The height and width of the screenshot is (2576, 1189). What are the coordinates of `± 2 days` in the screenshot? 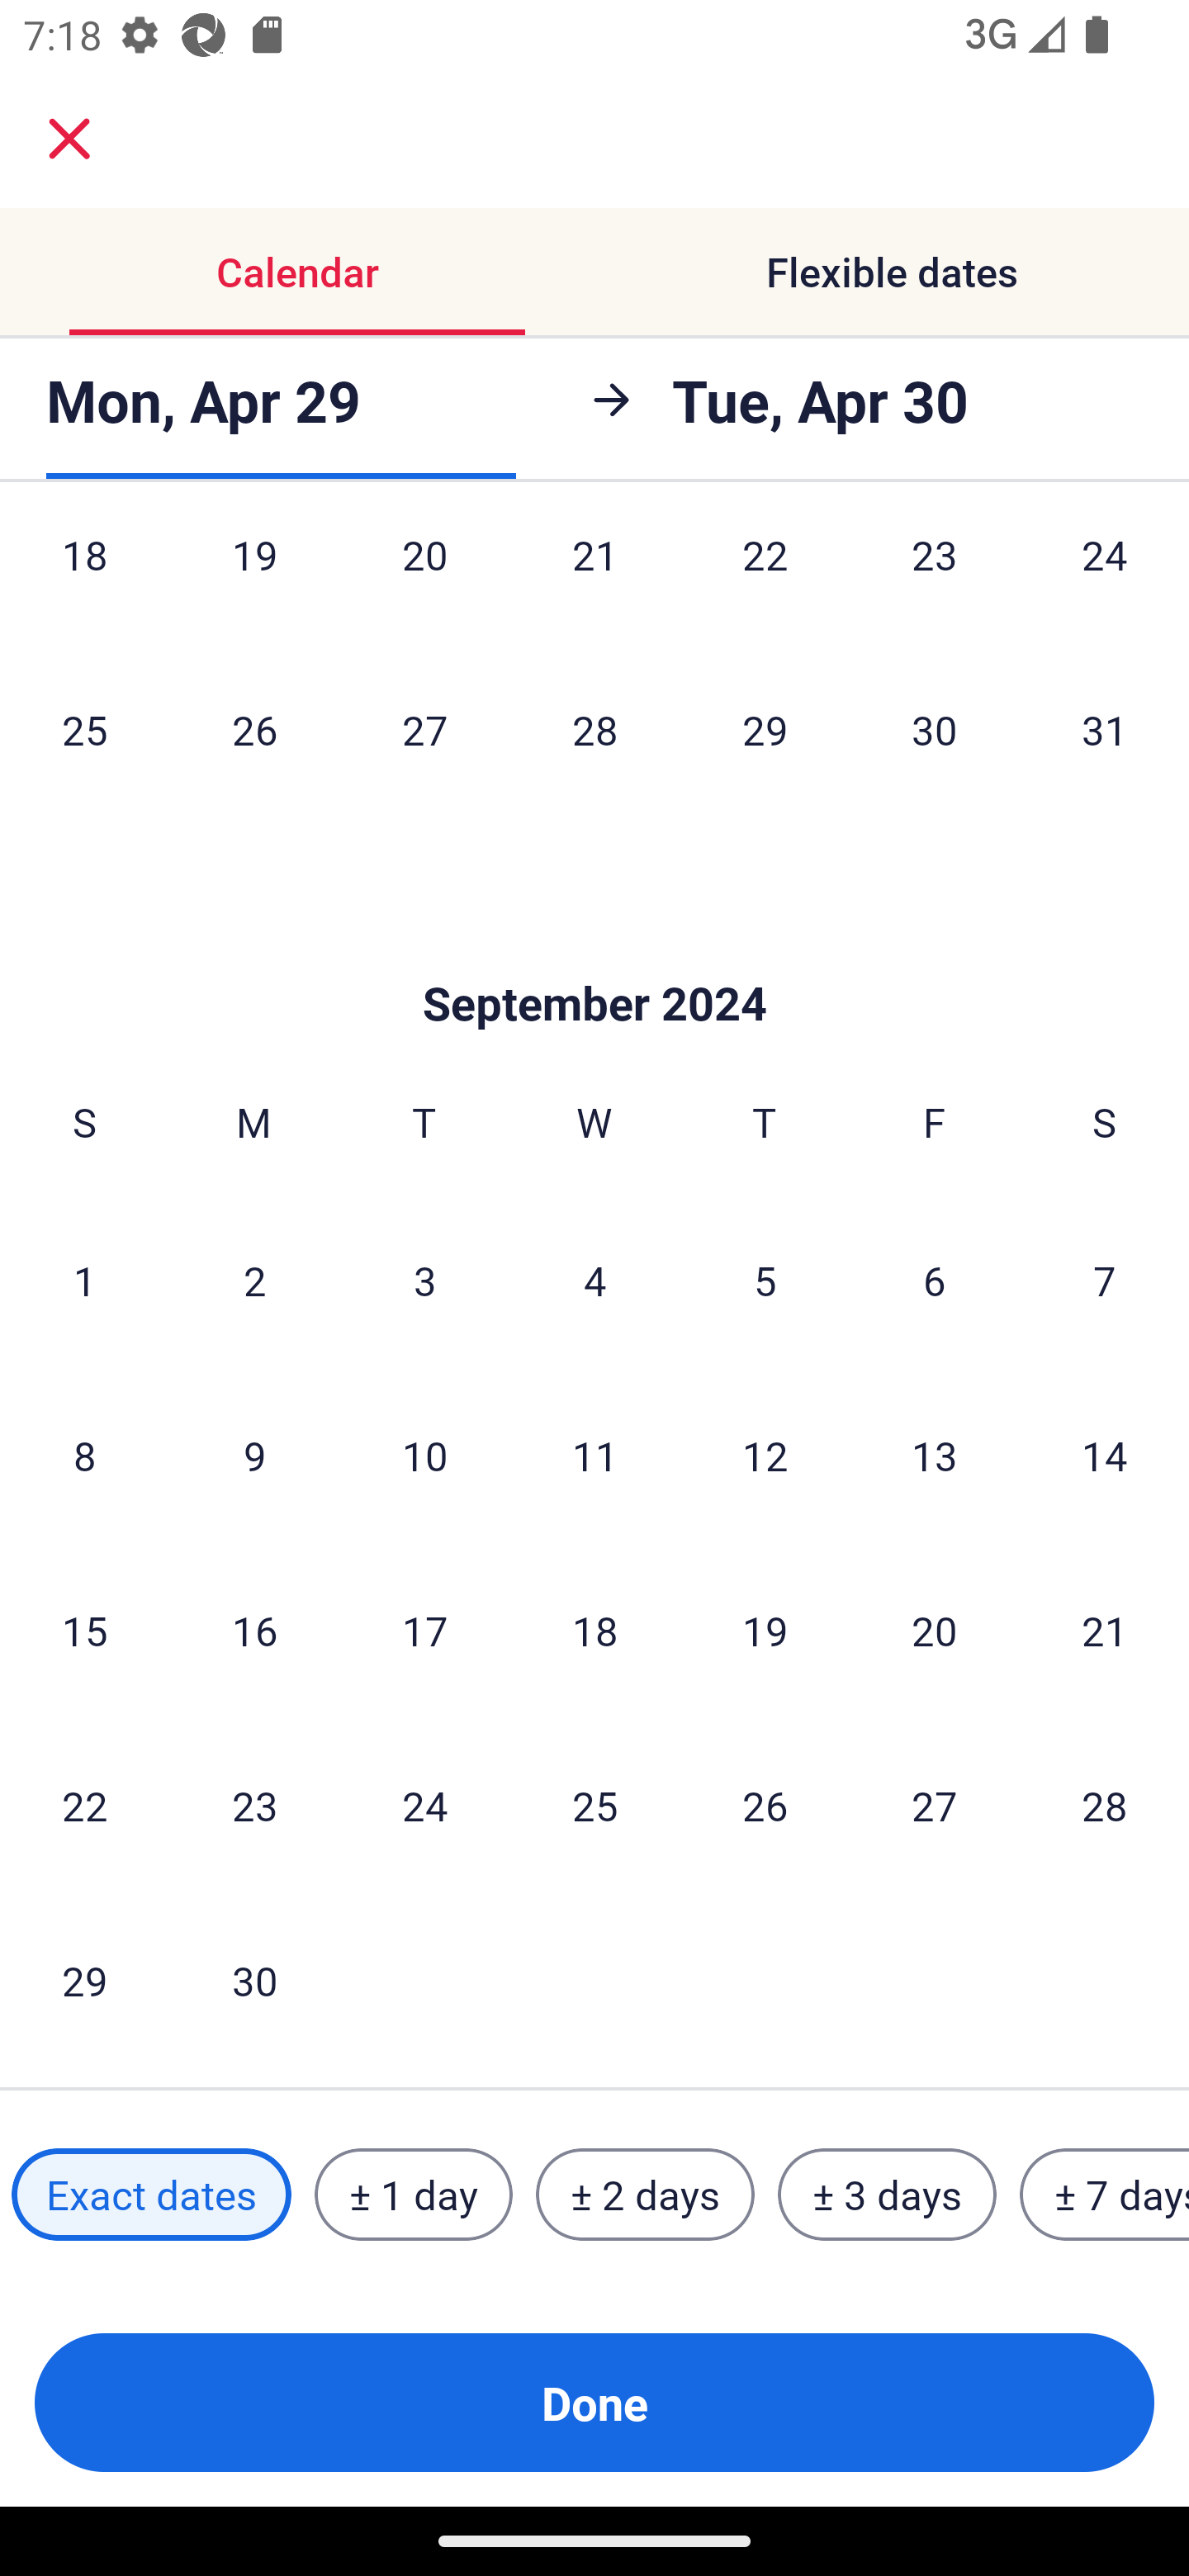 It's located at (646, 2195).